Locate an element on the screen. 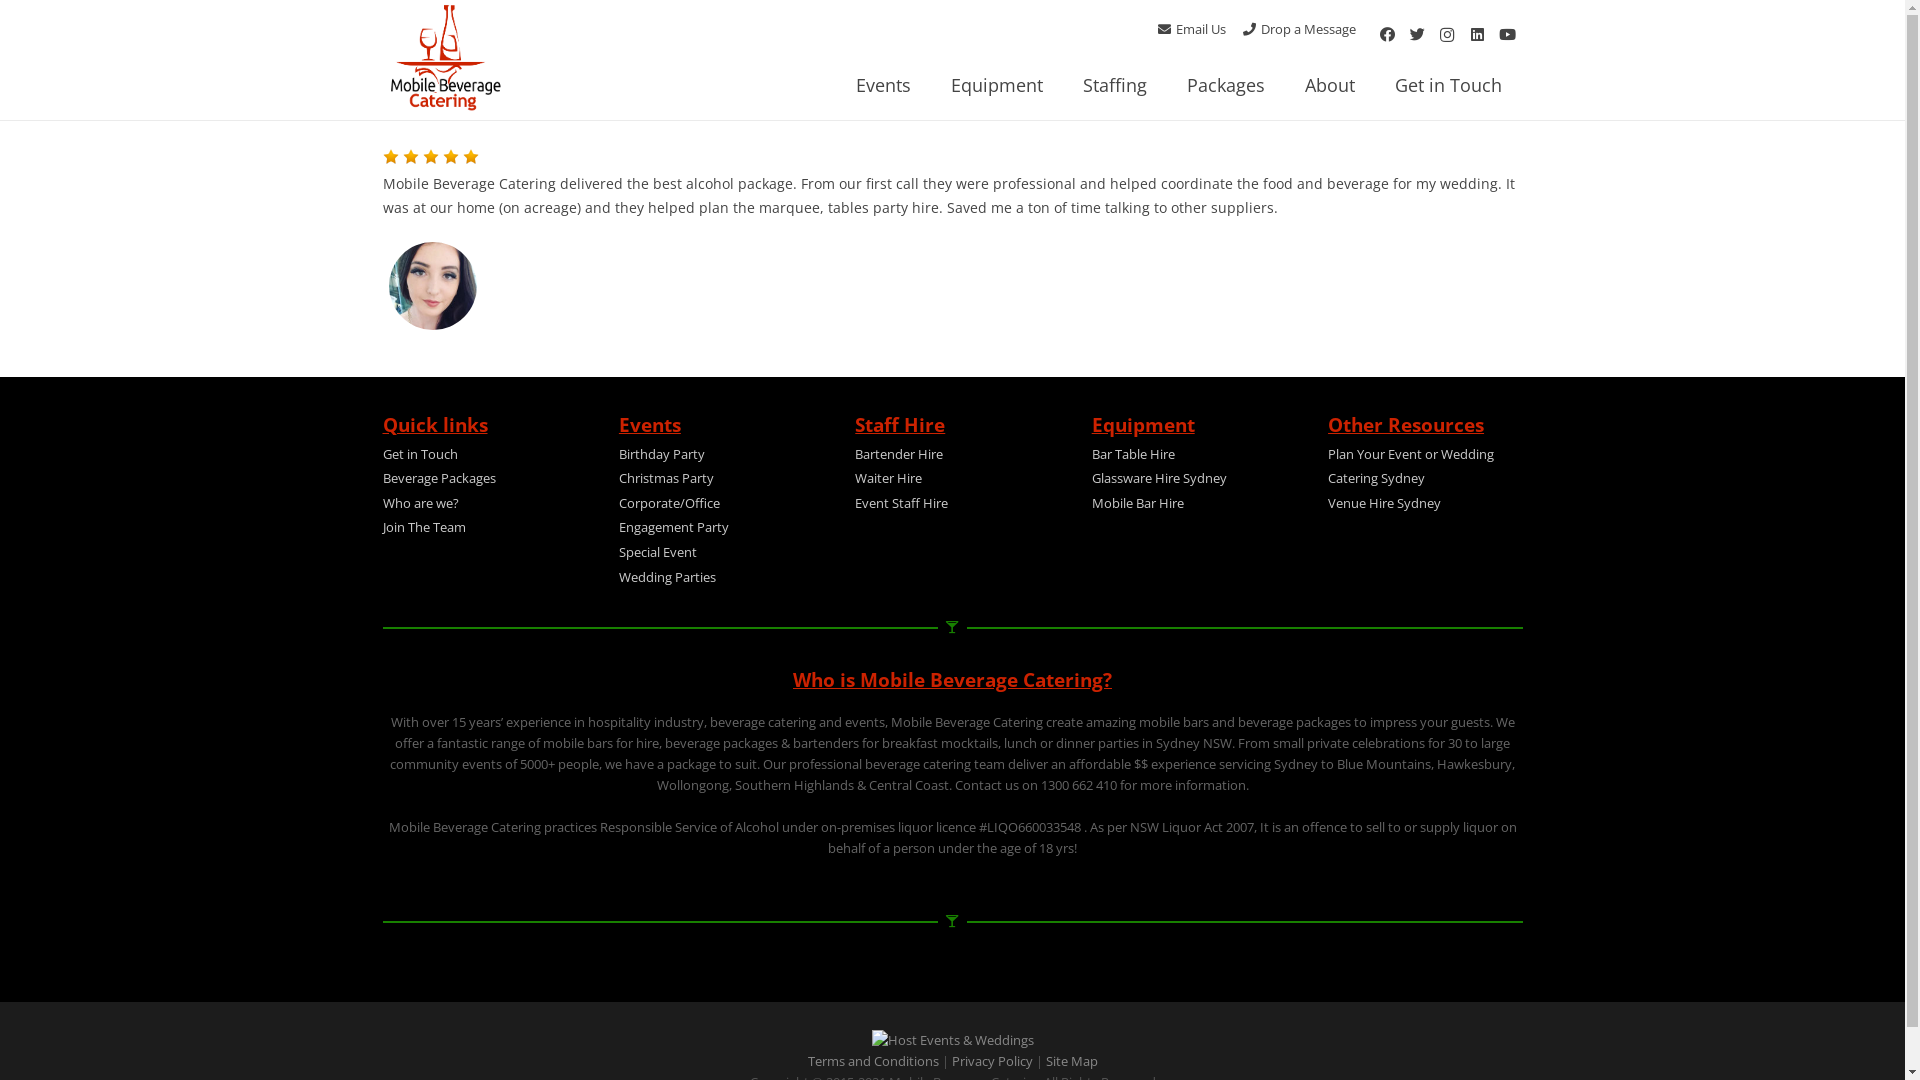 This screenshot has width=1920, height=1080. Engagement Party is located at coordinates (674, 528).